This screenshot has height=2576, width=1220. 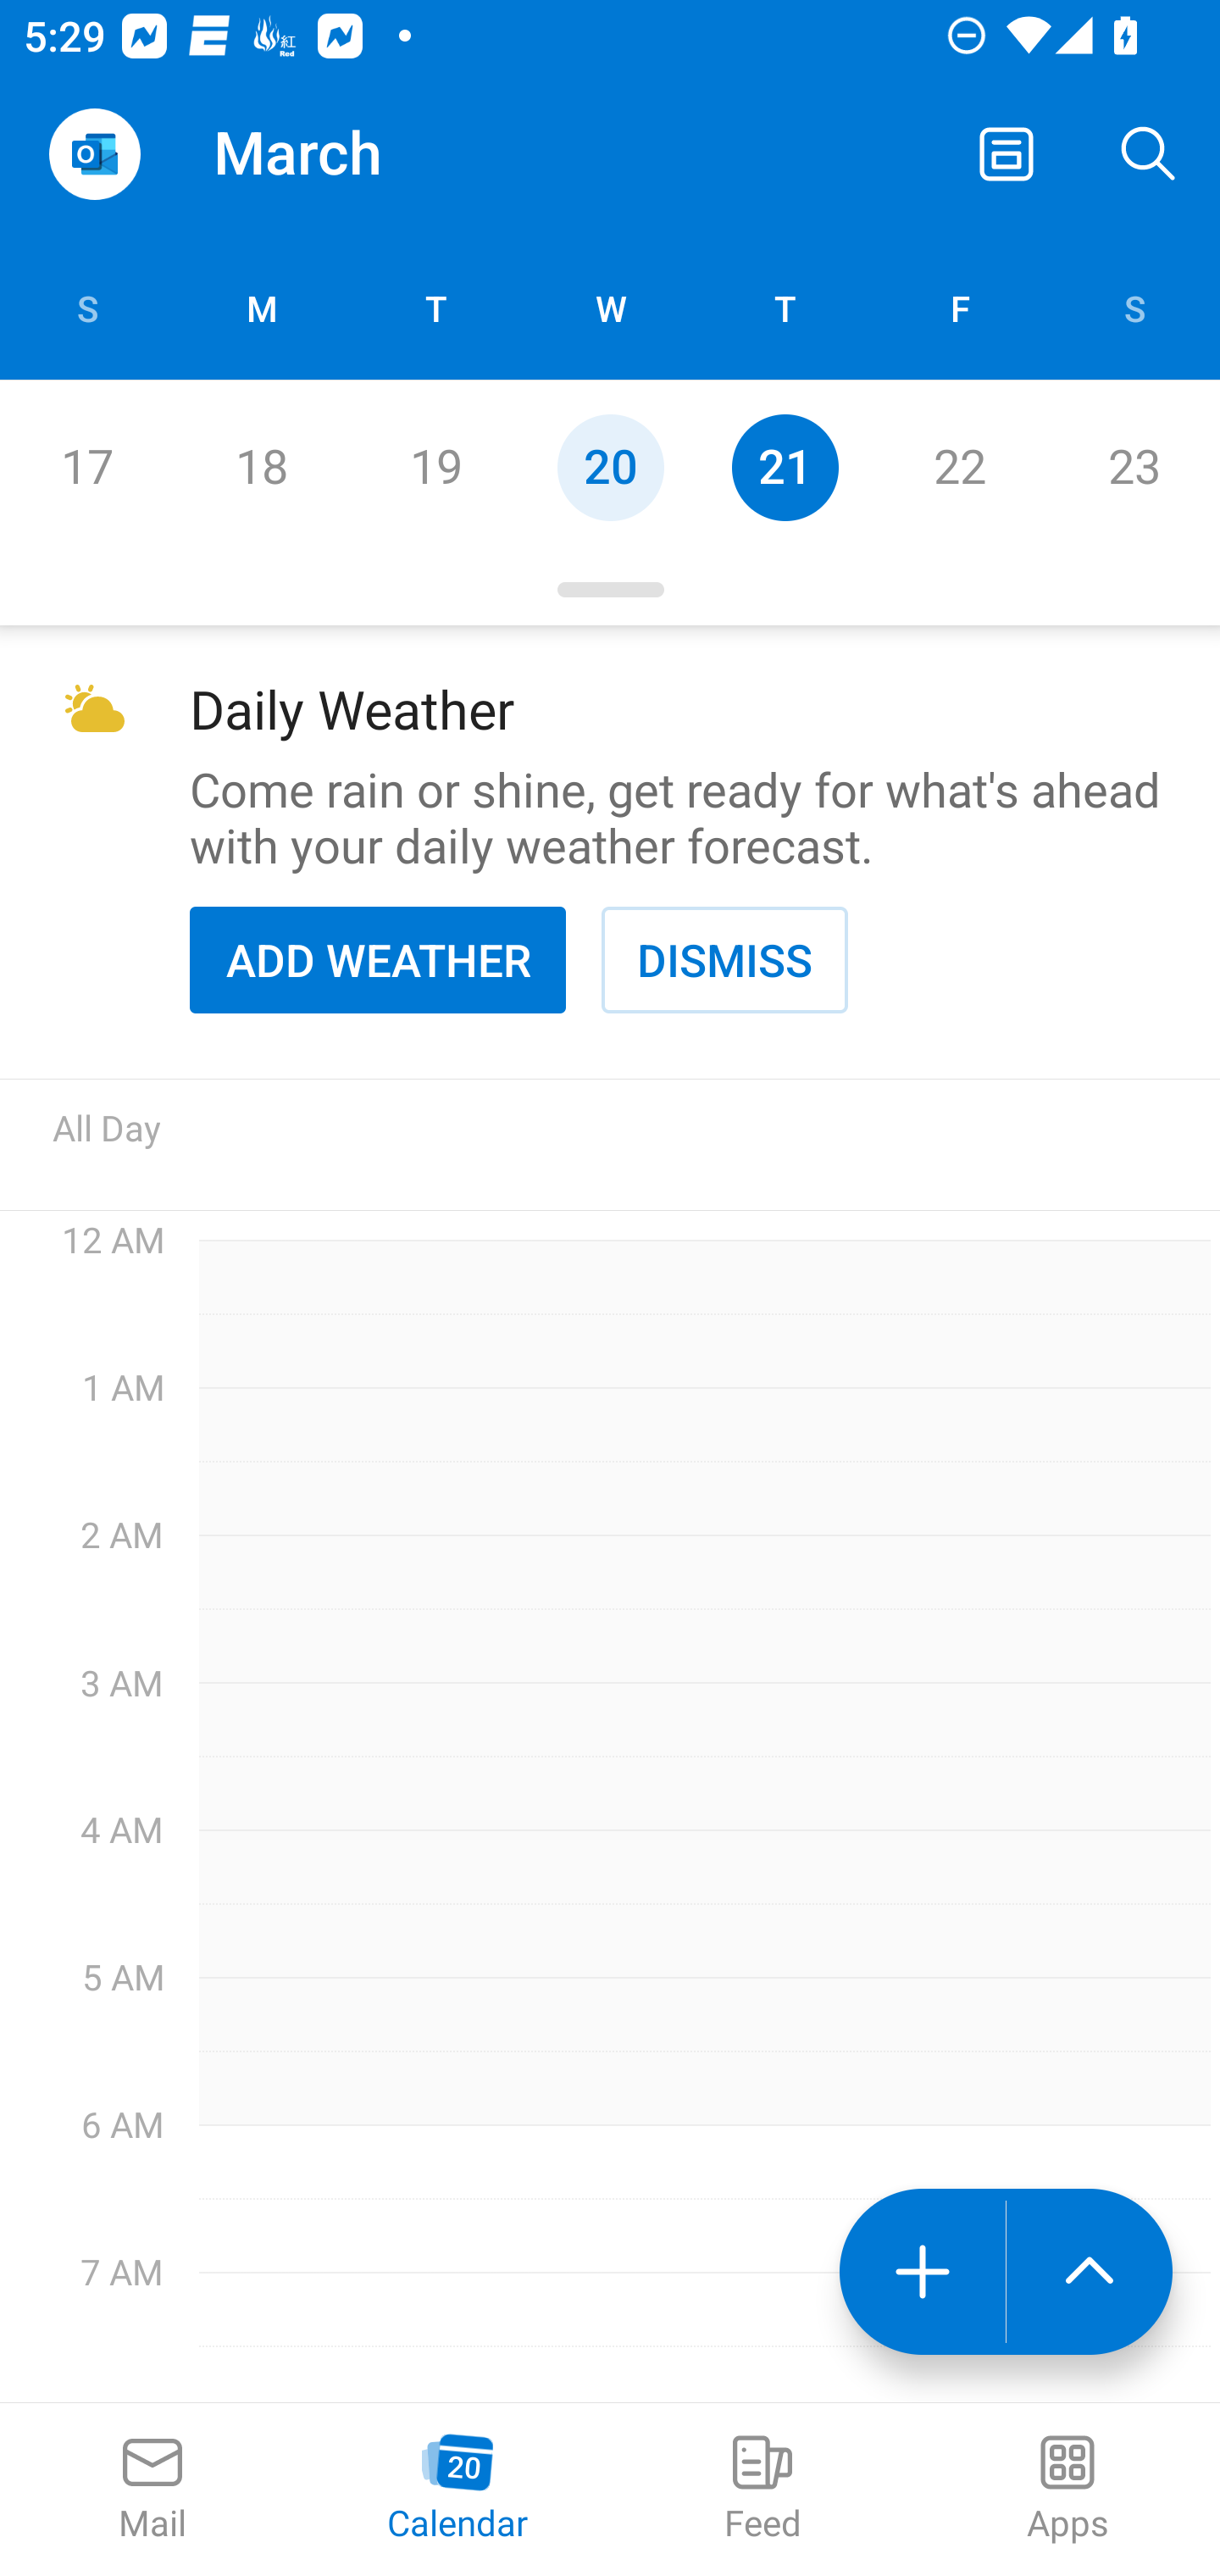 What do you see at coordinates (610, 590) in the screenshot?
I see `Day picker` at bounding box center [610, 590].